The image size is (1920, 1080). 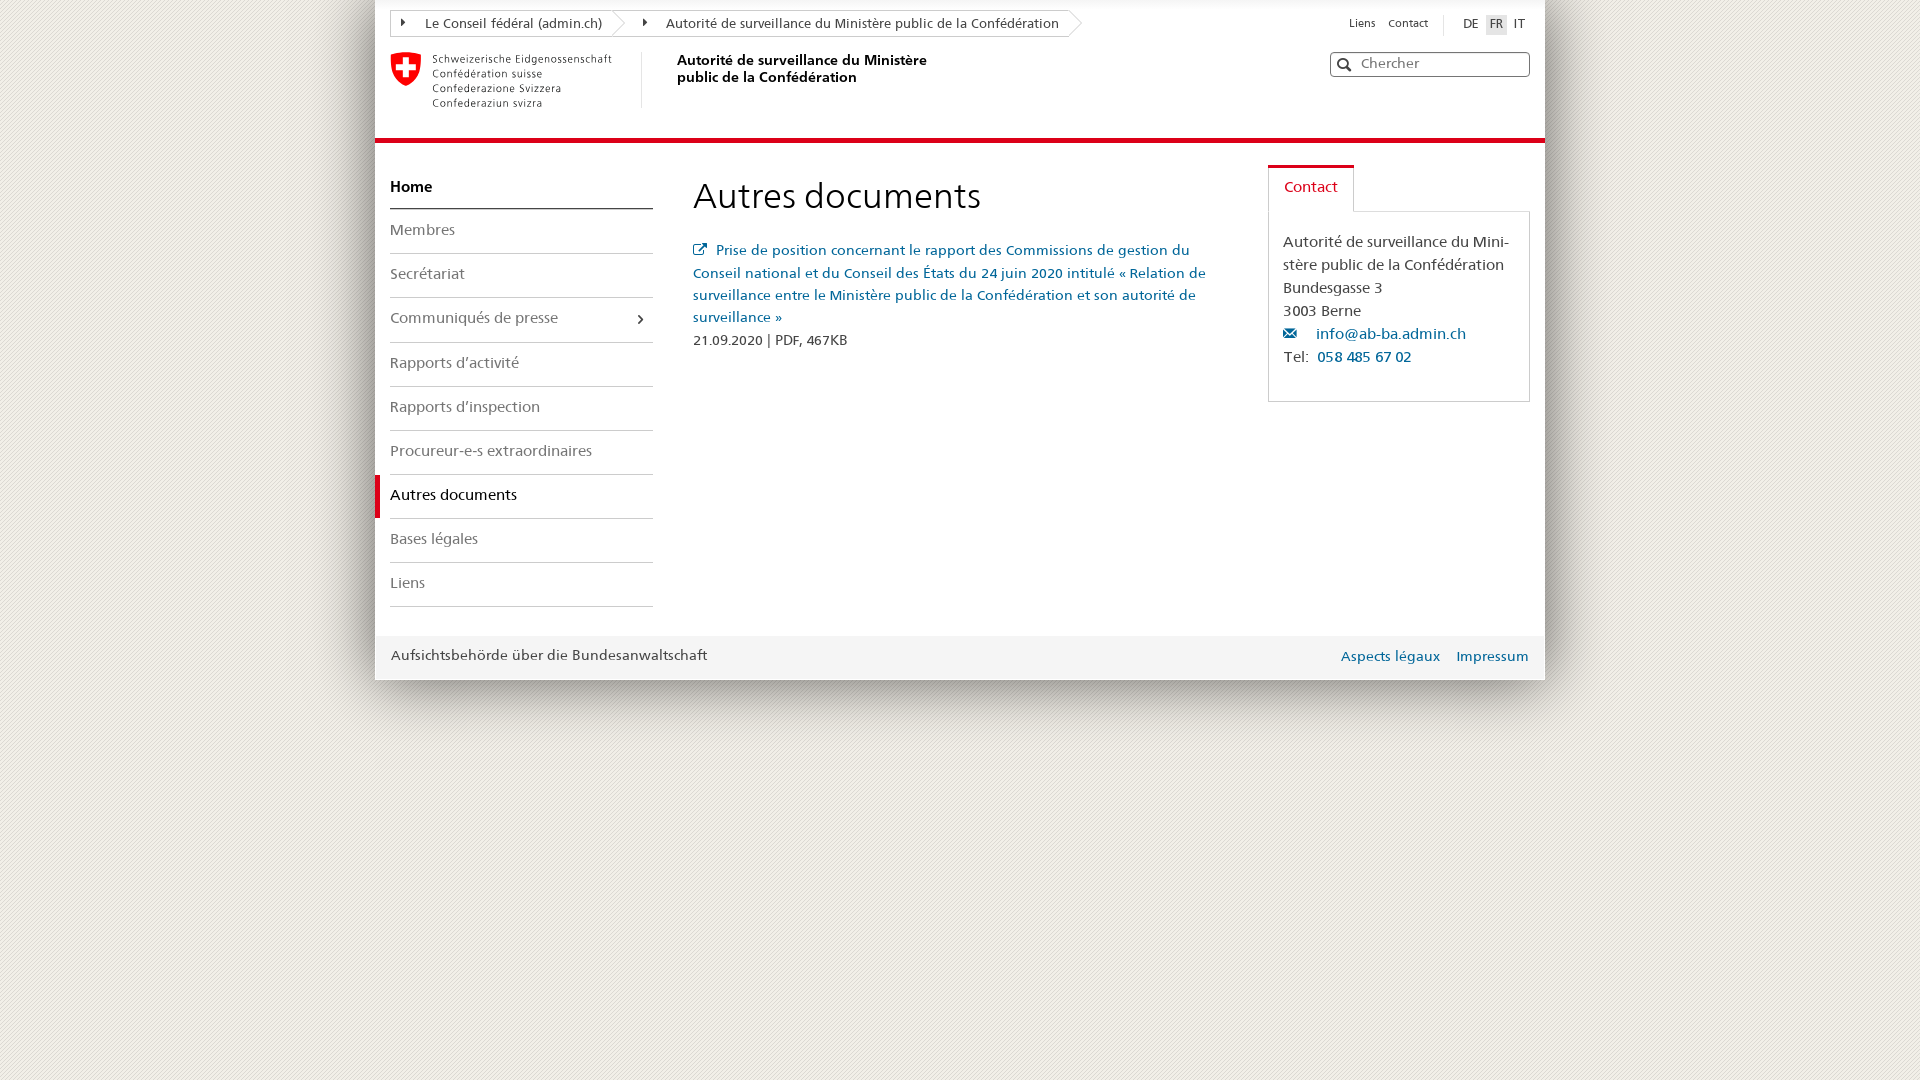 I want to click on info@ab-ba.admin.ch, so click(x=1374, y=335).